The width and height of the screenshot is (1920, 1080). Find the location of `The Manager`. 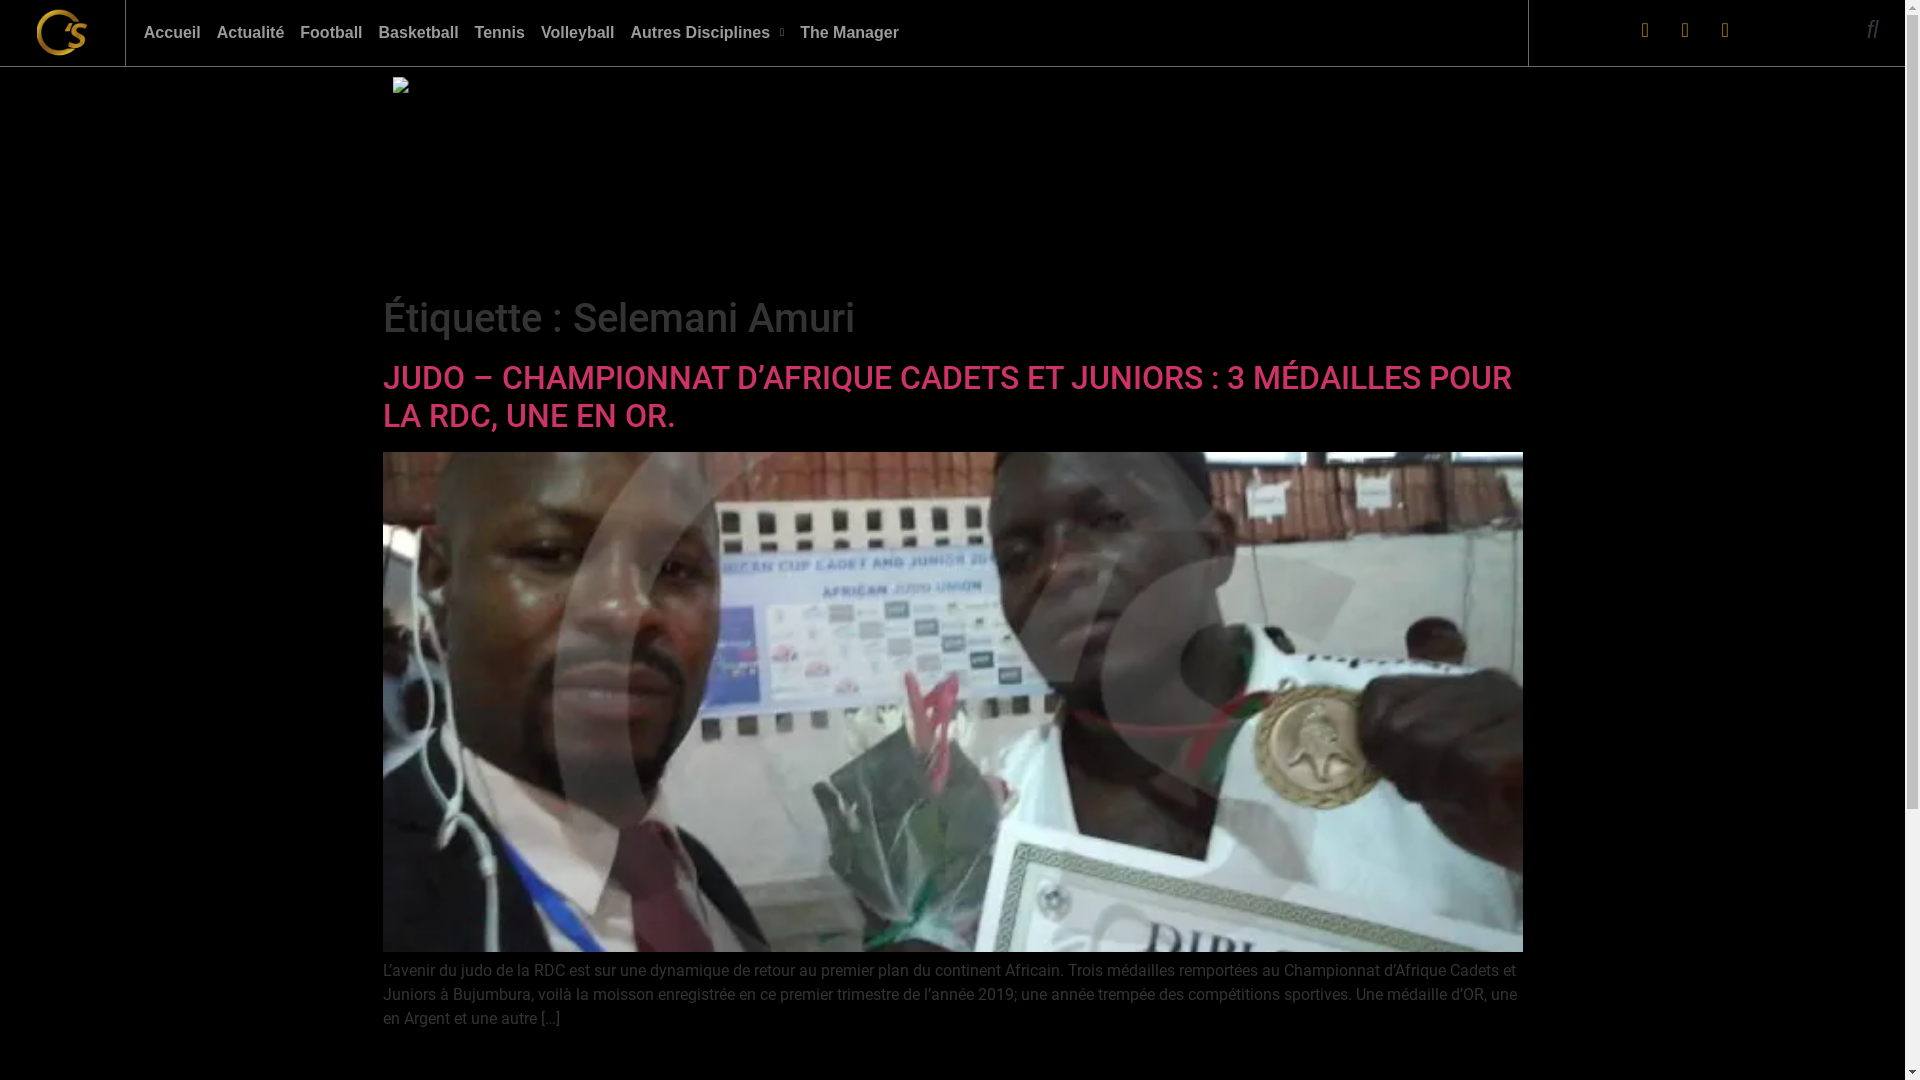

The Manager is located at coordinates (850, 33).